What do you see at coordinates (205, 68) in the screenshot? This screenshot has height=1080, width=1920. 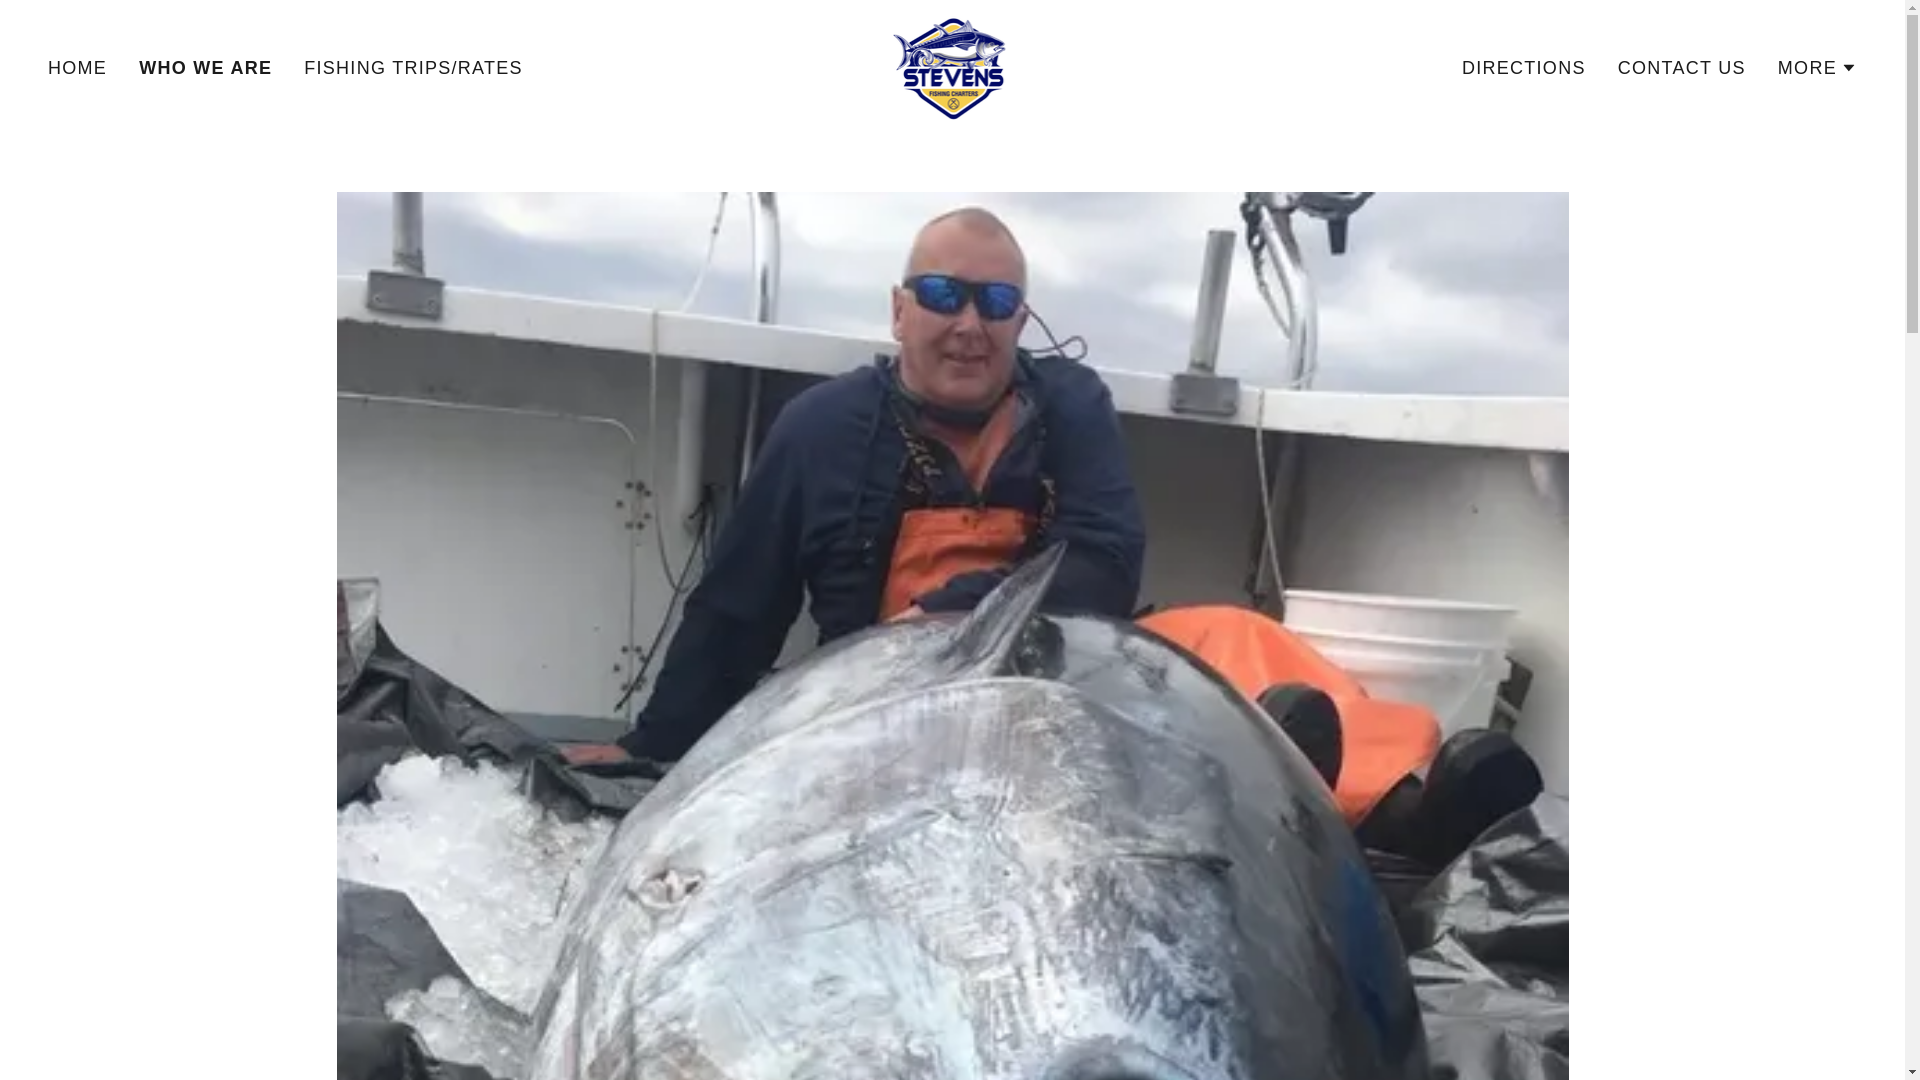 I see `WHO WE ARE` at bounding box center [205, 68].